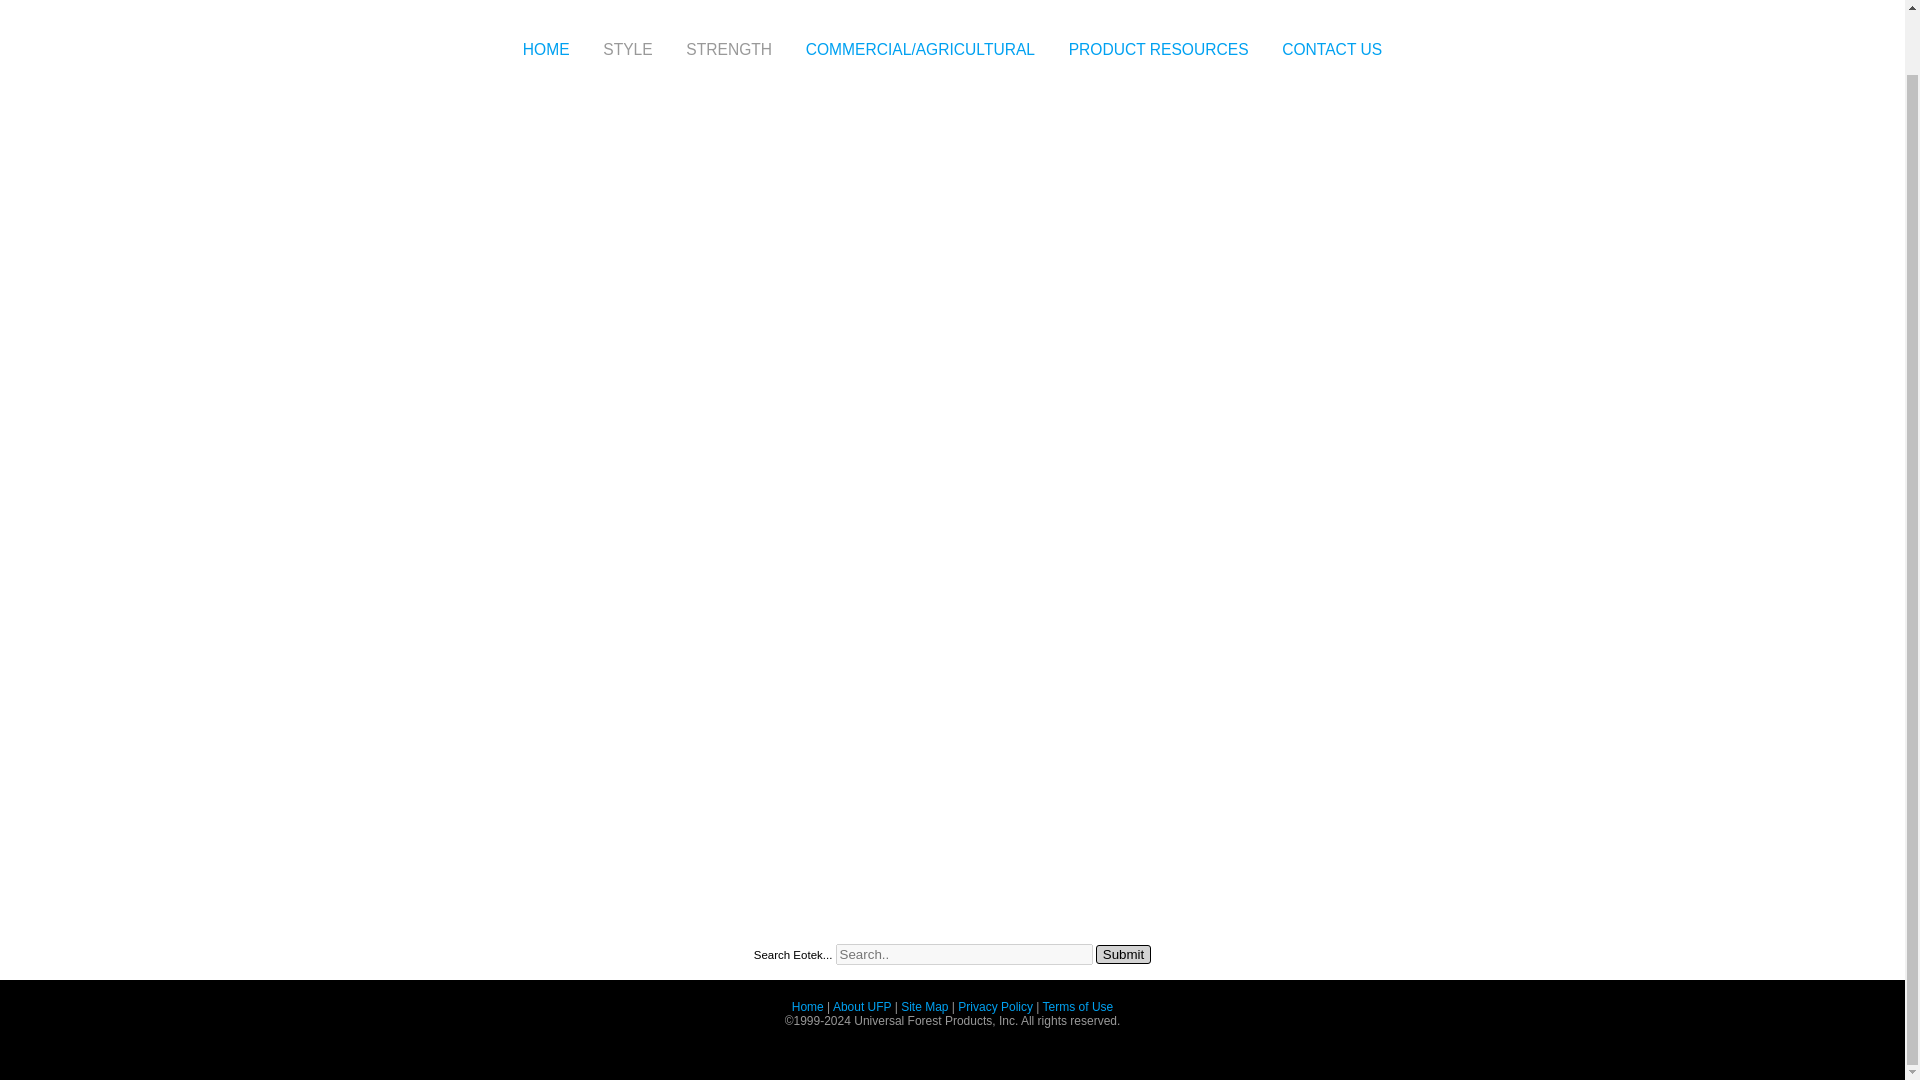 The image size is (1920, 1080). Describe the element at coordinates (1332, 45) in the screenshot. I see `CONTACT US` at that location.